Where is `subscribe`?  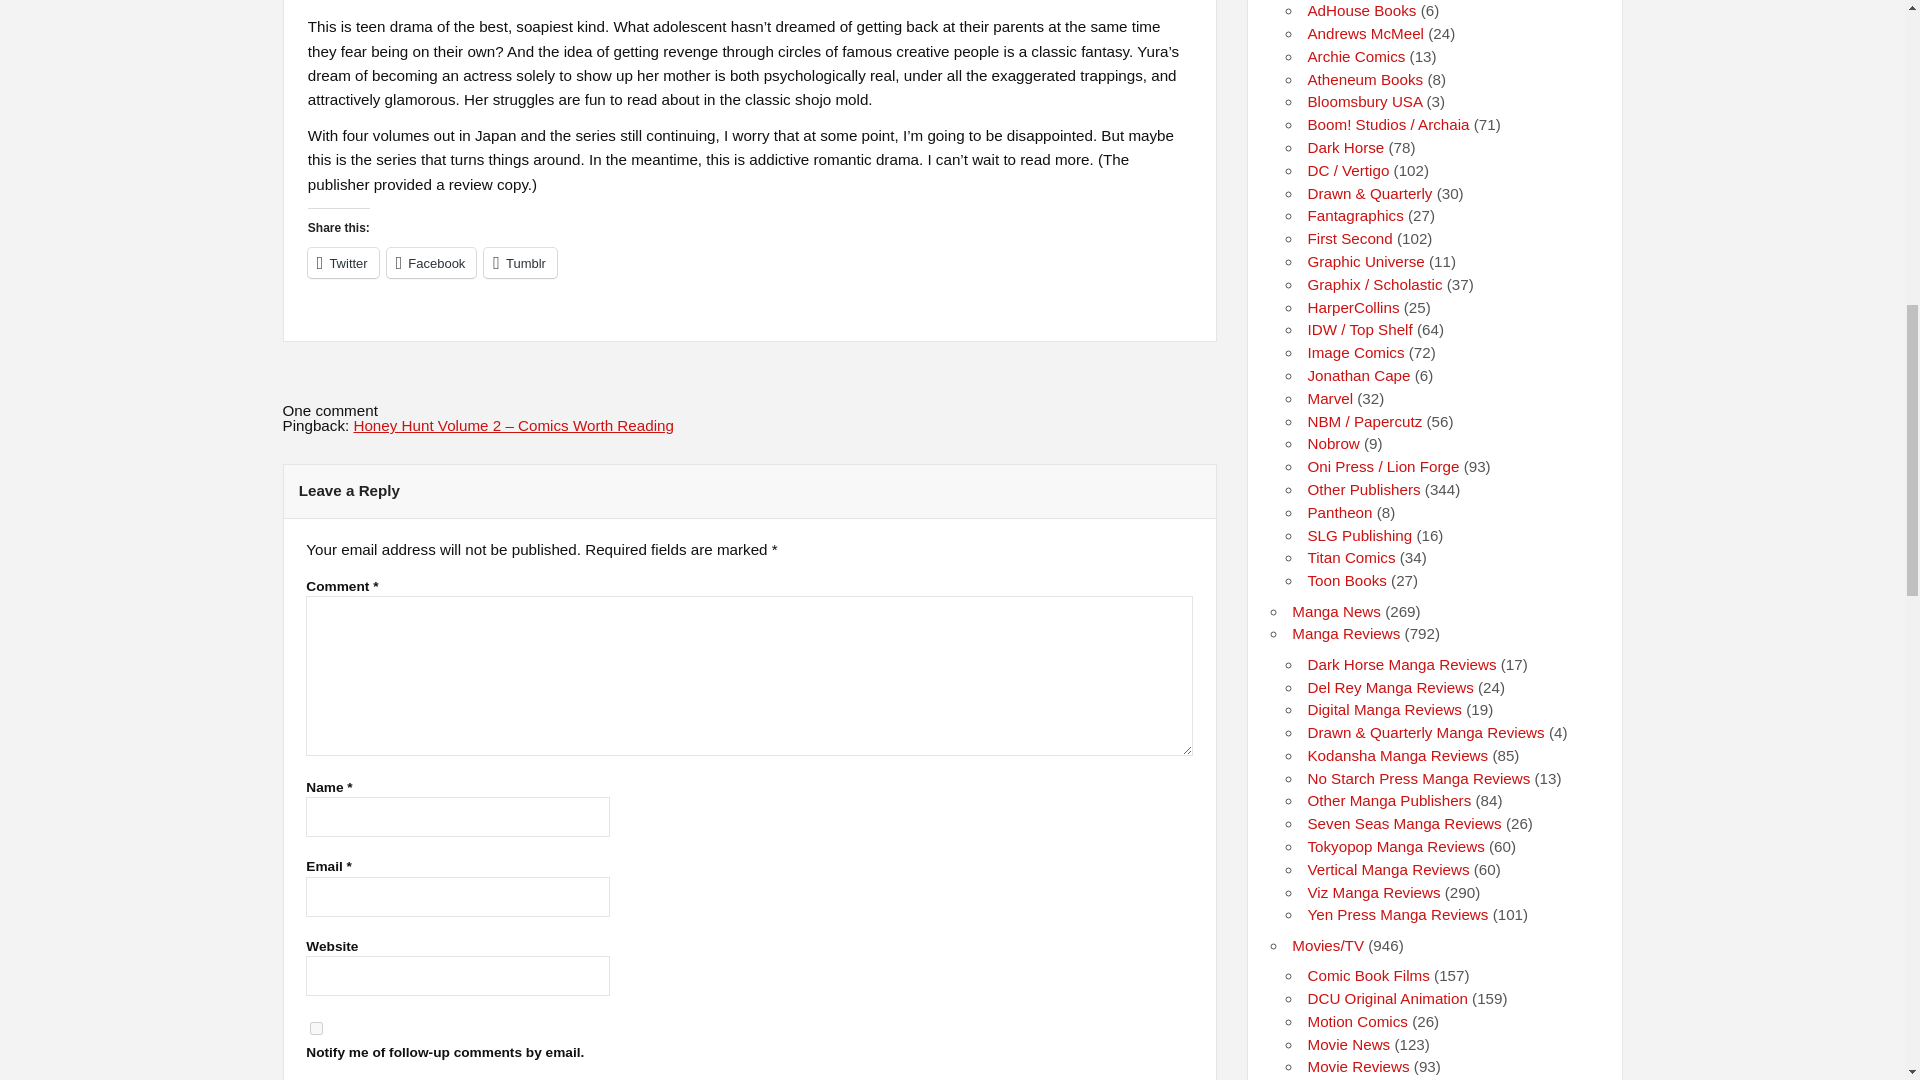 subscribe is located at coordinates (316, 1028).